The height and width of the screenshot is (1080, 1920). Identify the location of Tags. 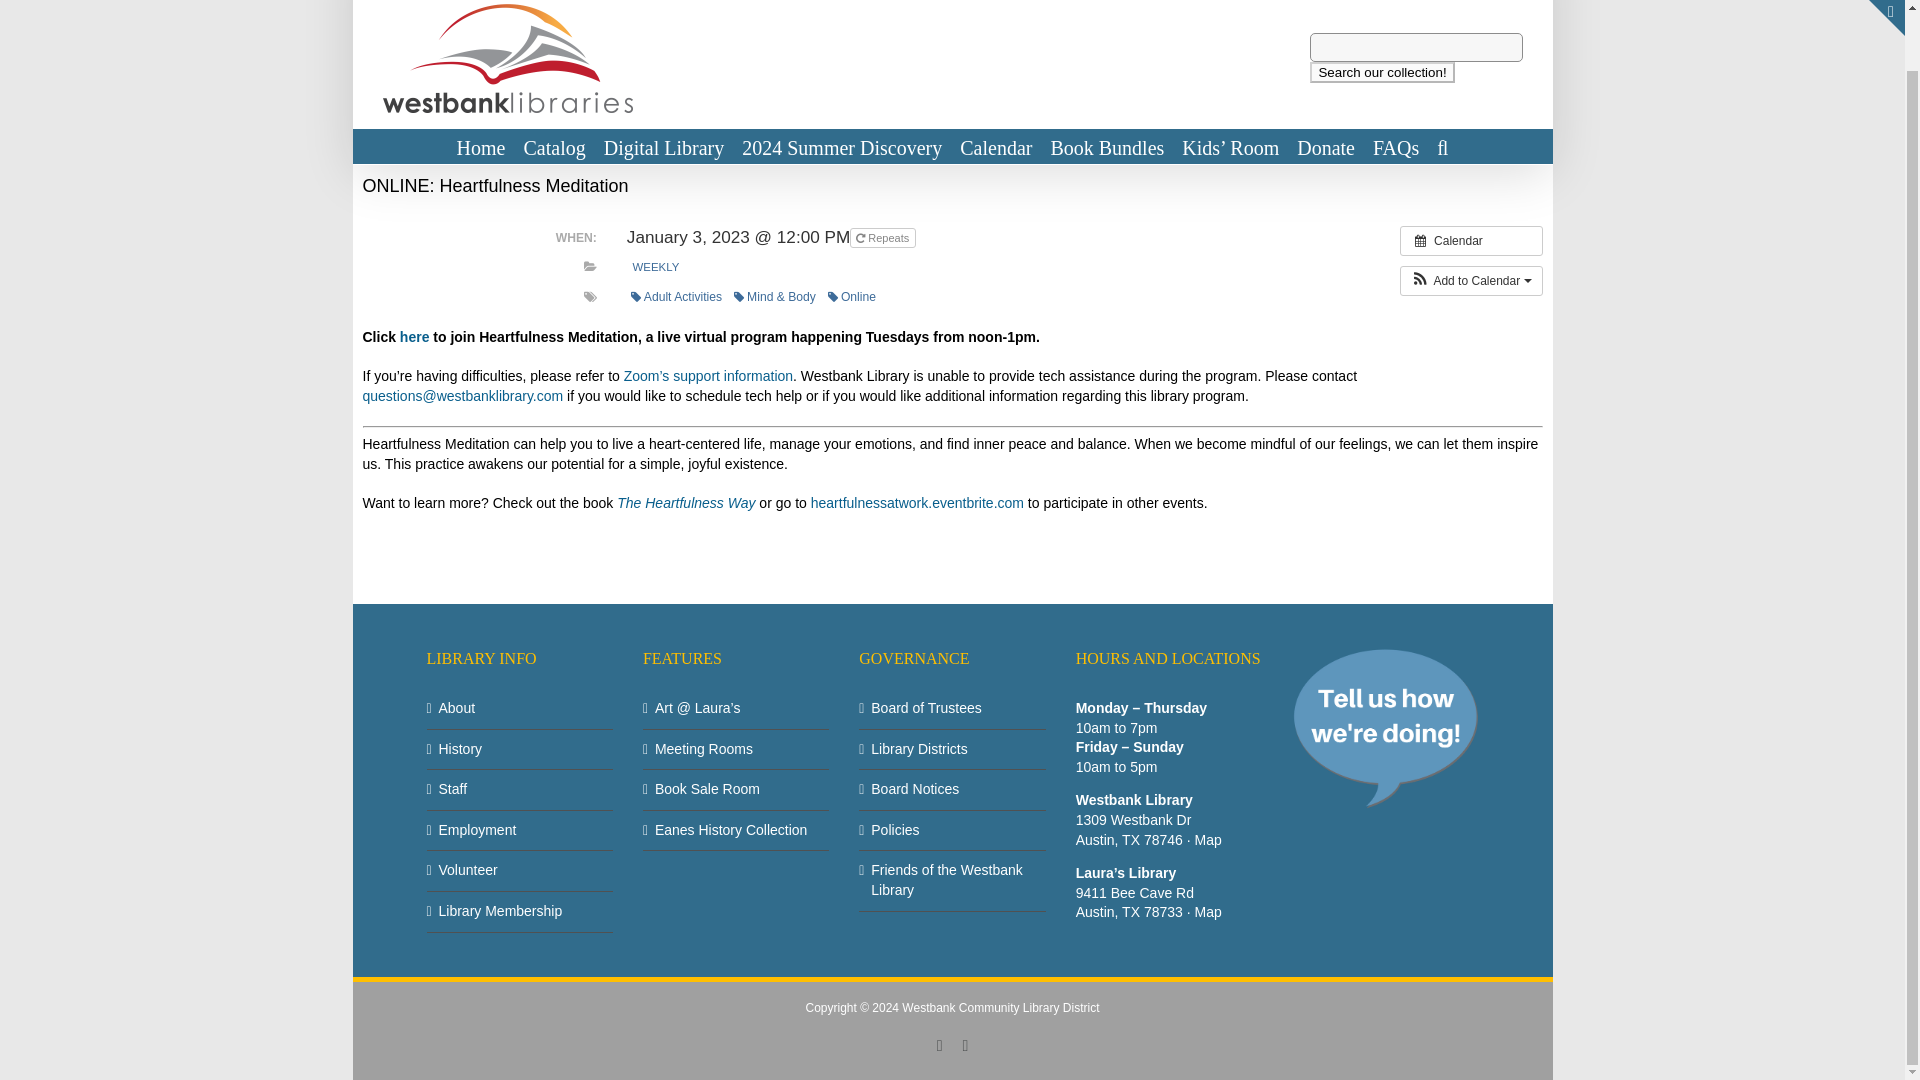
(590, 296).